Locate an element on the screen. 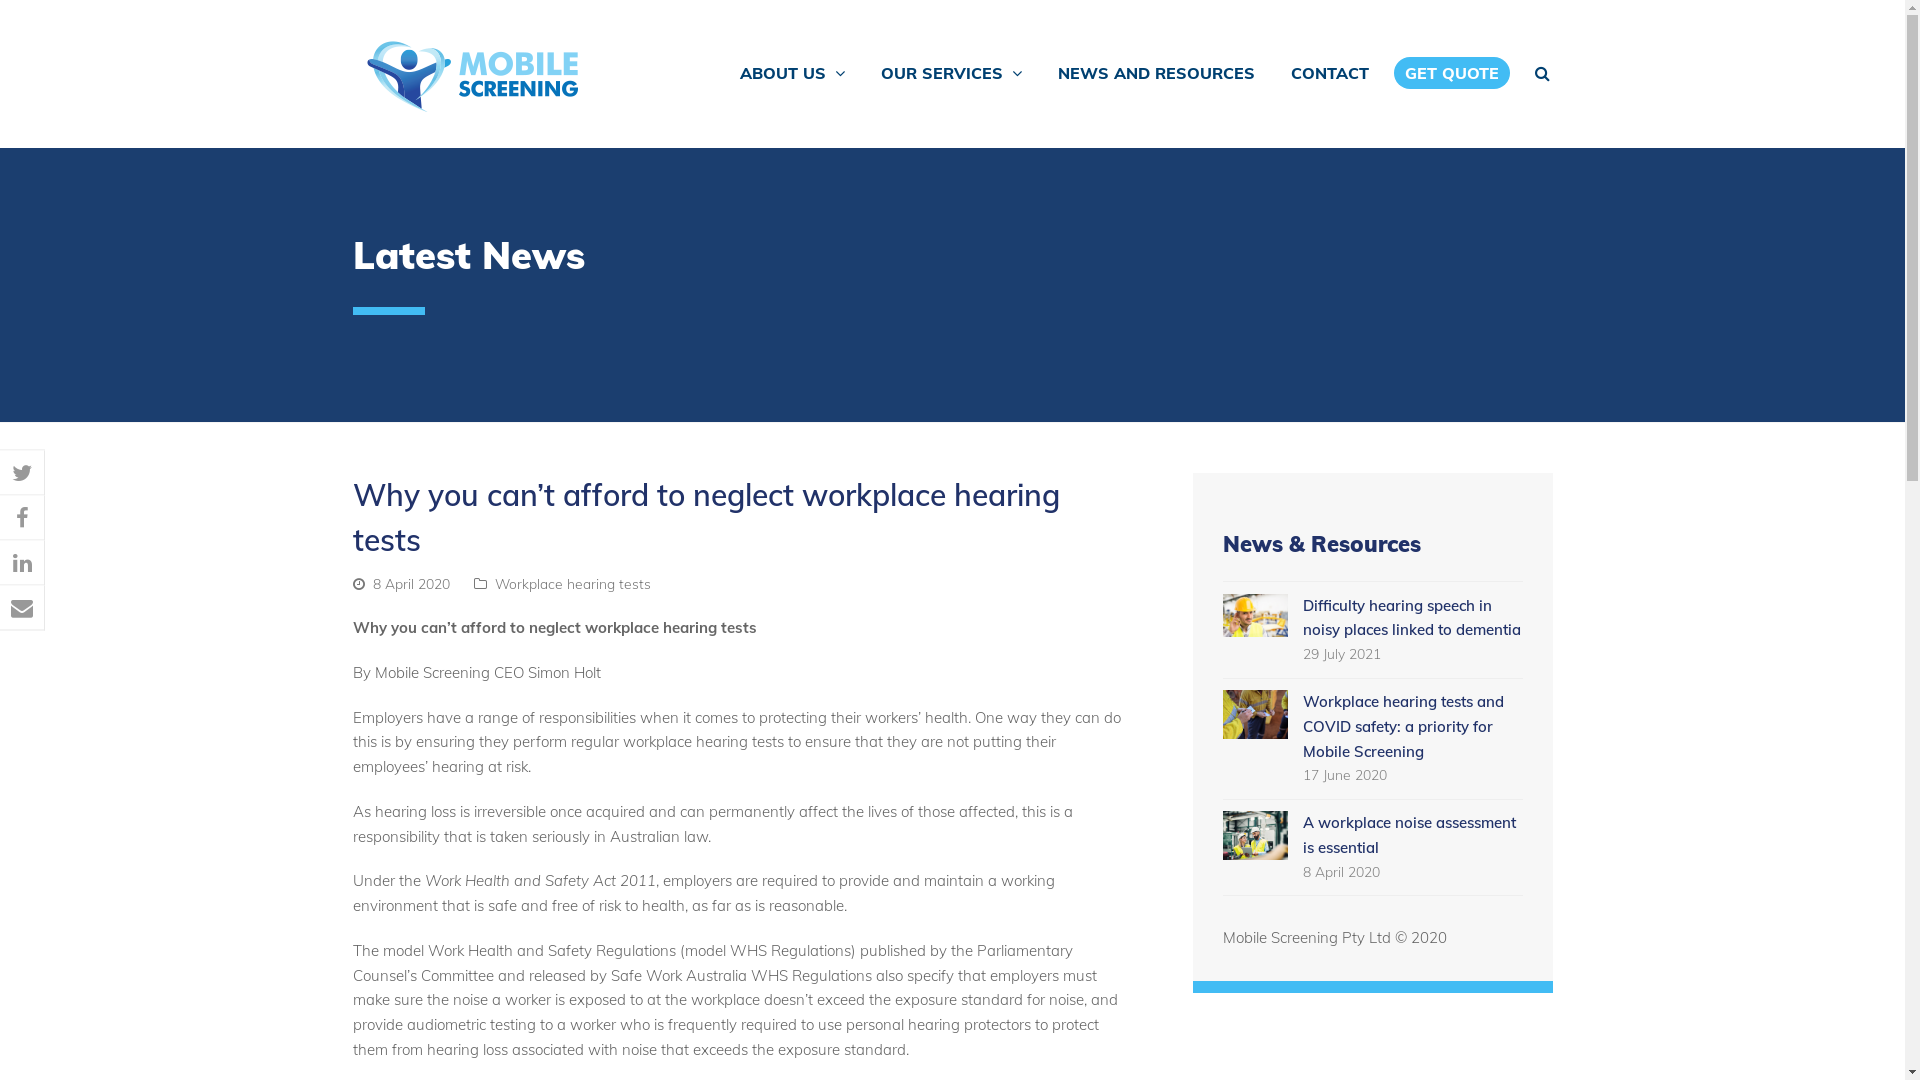  ABOUT US is located at coordinates (792, 74).